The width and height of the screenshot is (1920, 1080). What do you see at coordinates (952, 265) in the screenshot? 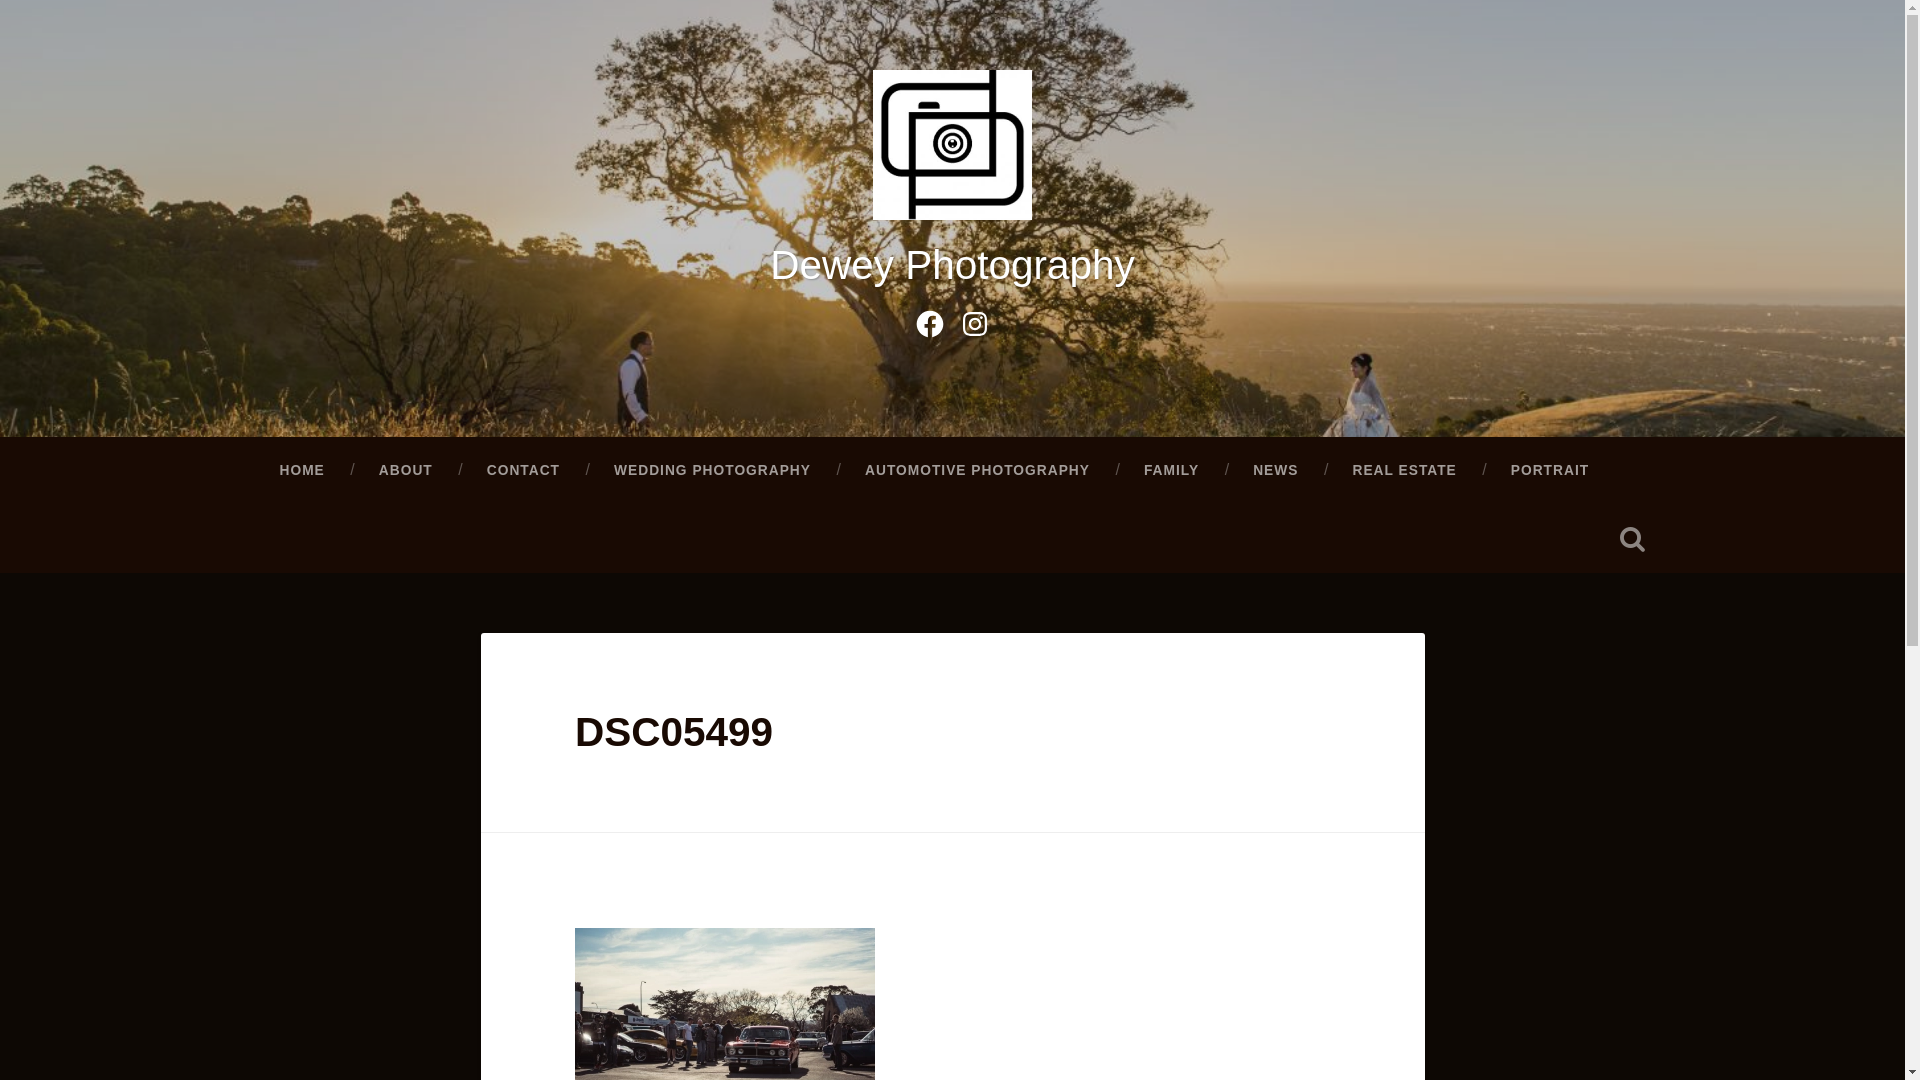
I see `Dewey Photography` at bounding box center [952, 265].